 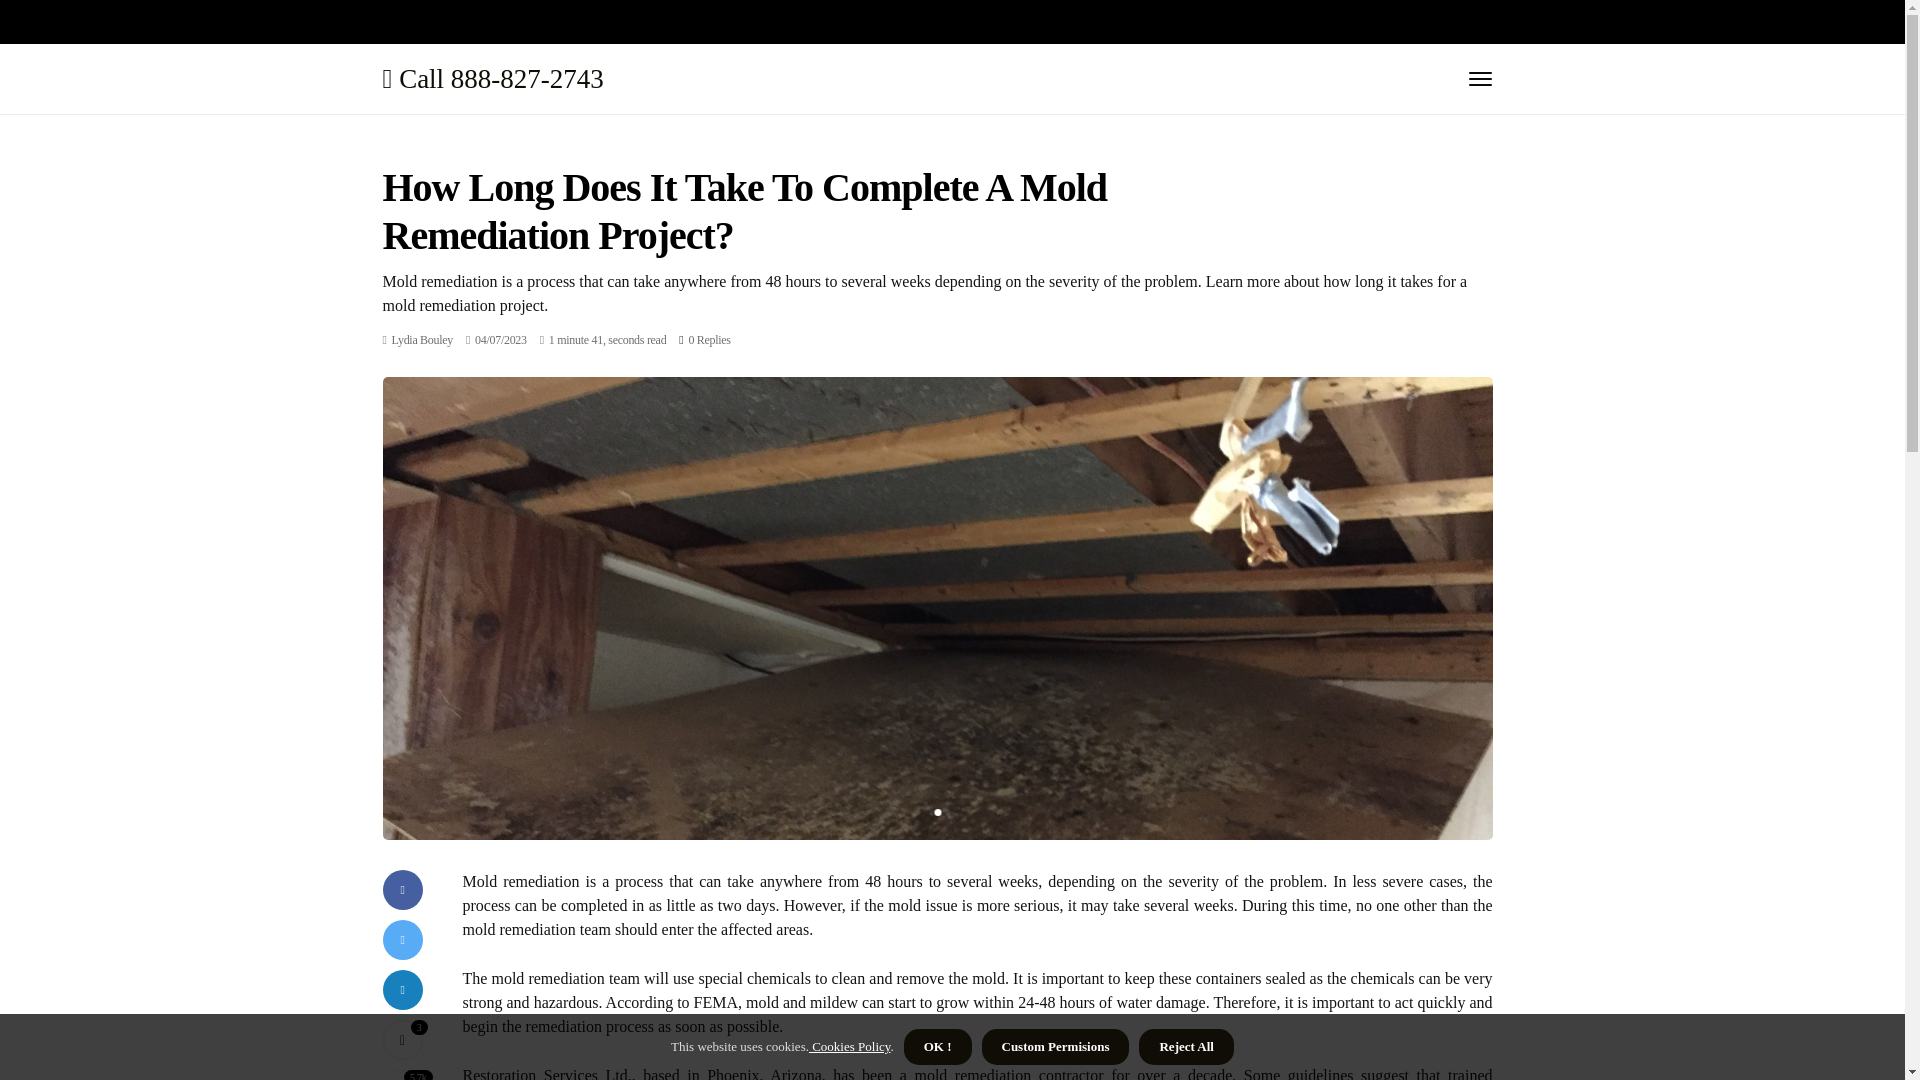 I want to click on Like, so click(x=402, y=1039).